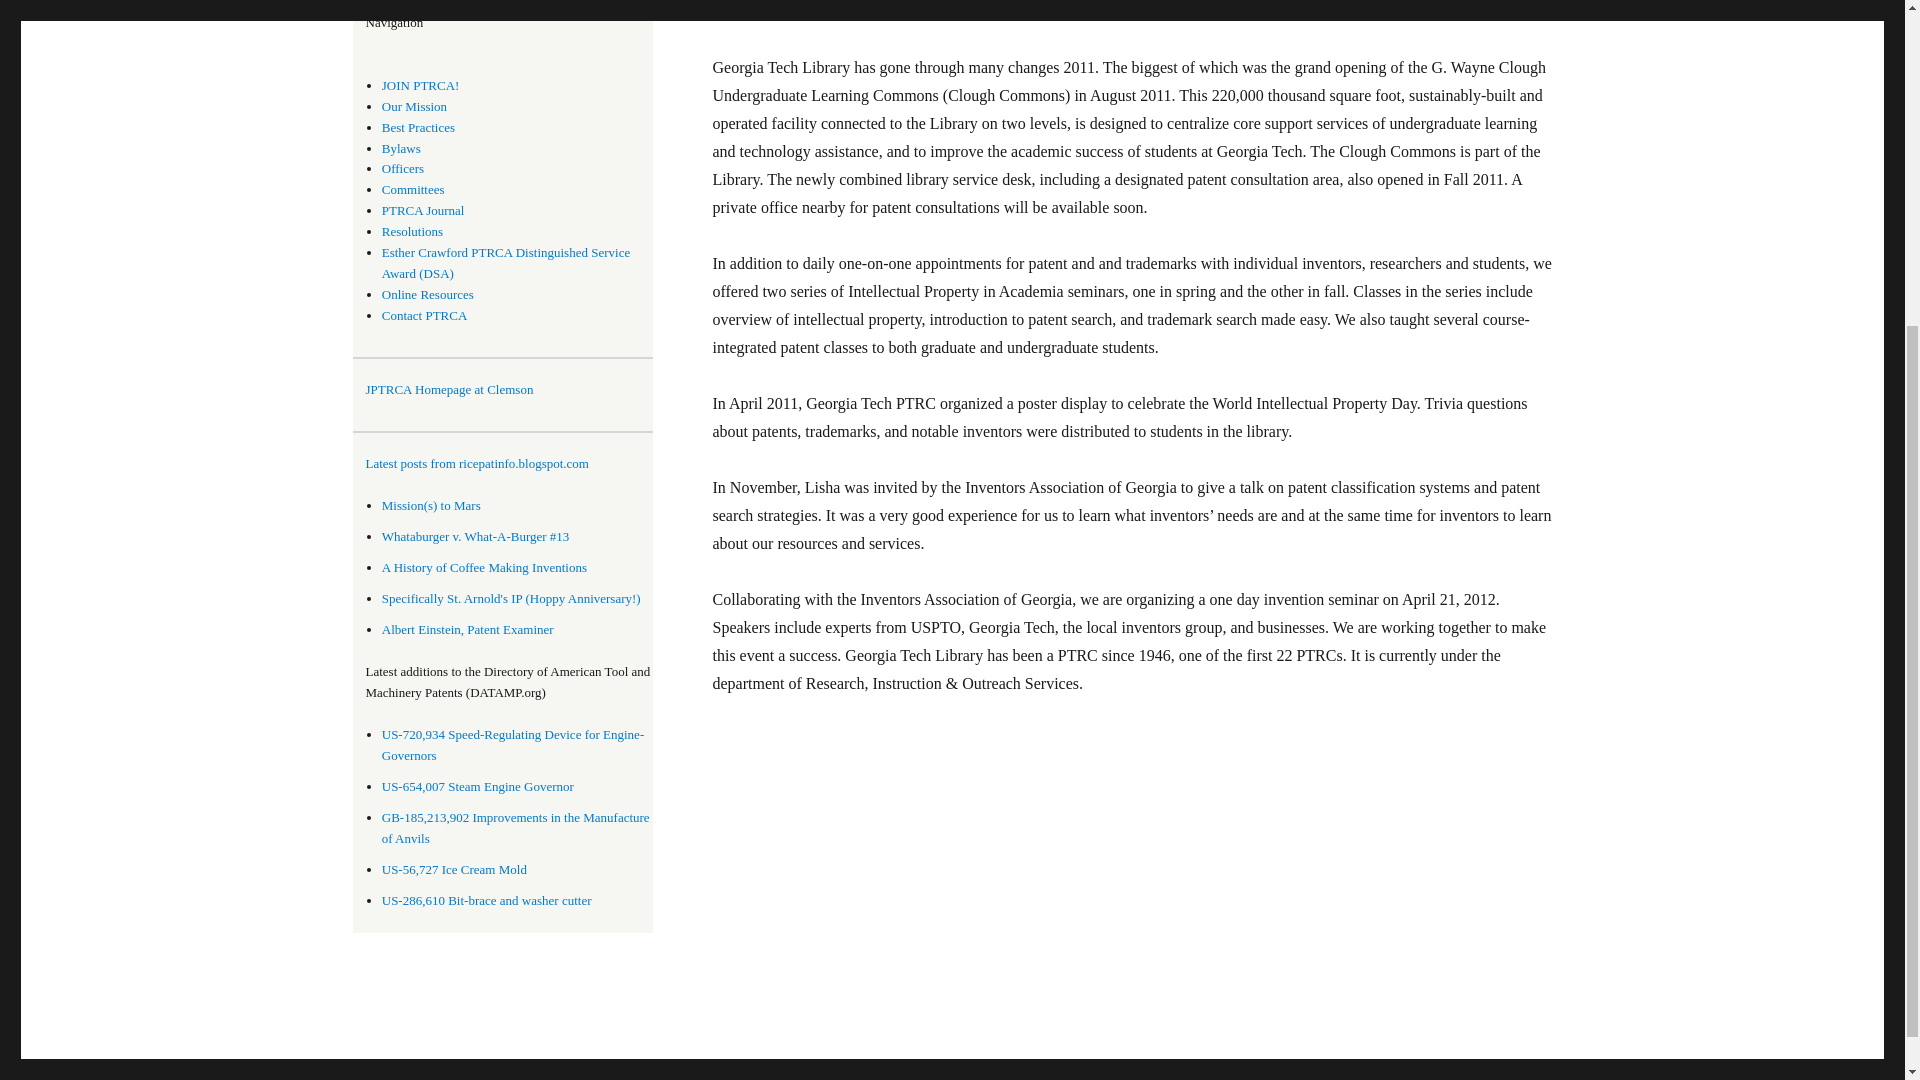 This screenshot has width=1920, height=1080. What do you see at coordinates (414, 106) in the screenshot?
I see `Our Mission` at bounding box center [414, 106].